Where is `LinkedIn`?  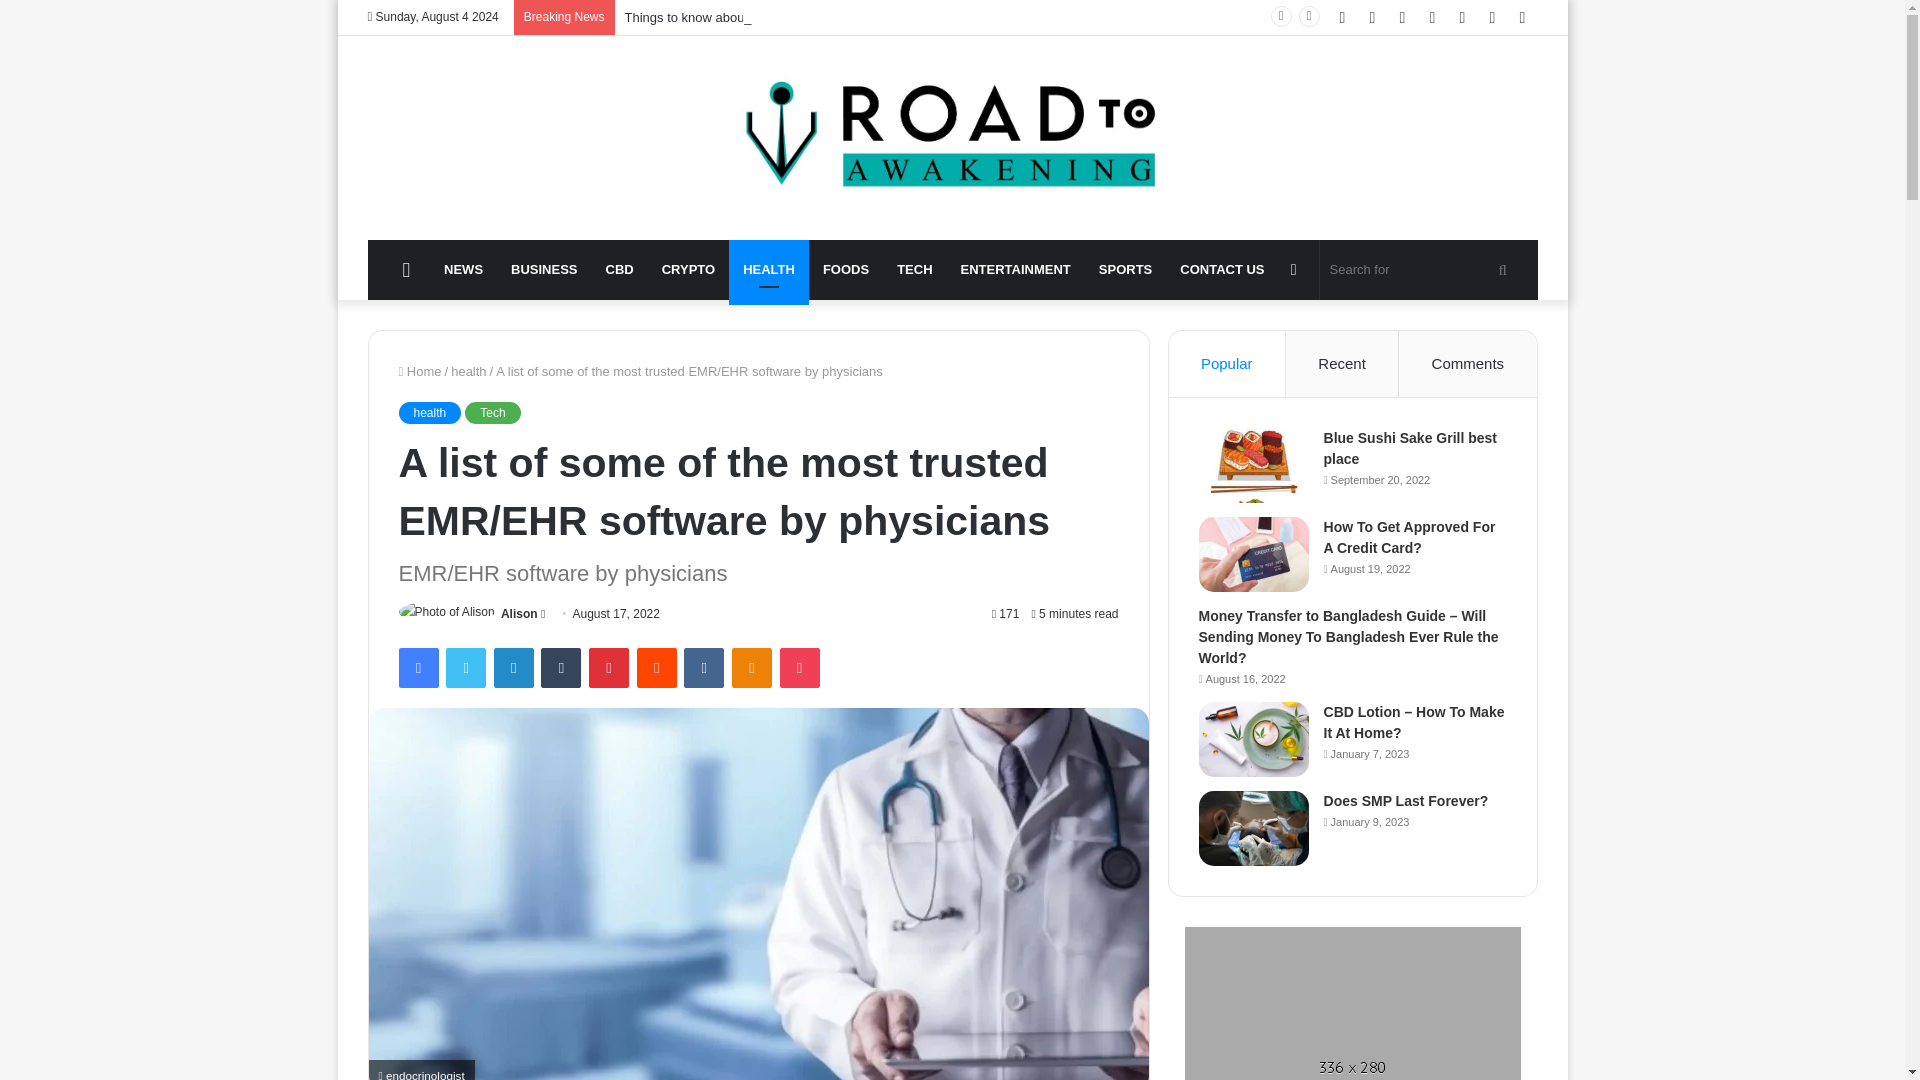
LinkedIn is located at coordinates (513, 668).